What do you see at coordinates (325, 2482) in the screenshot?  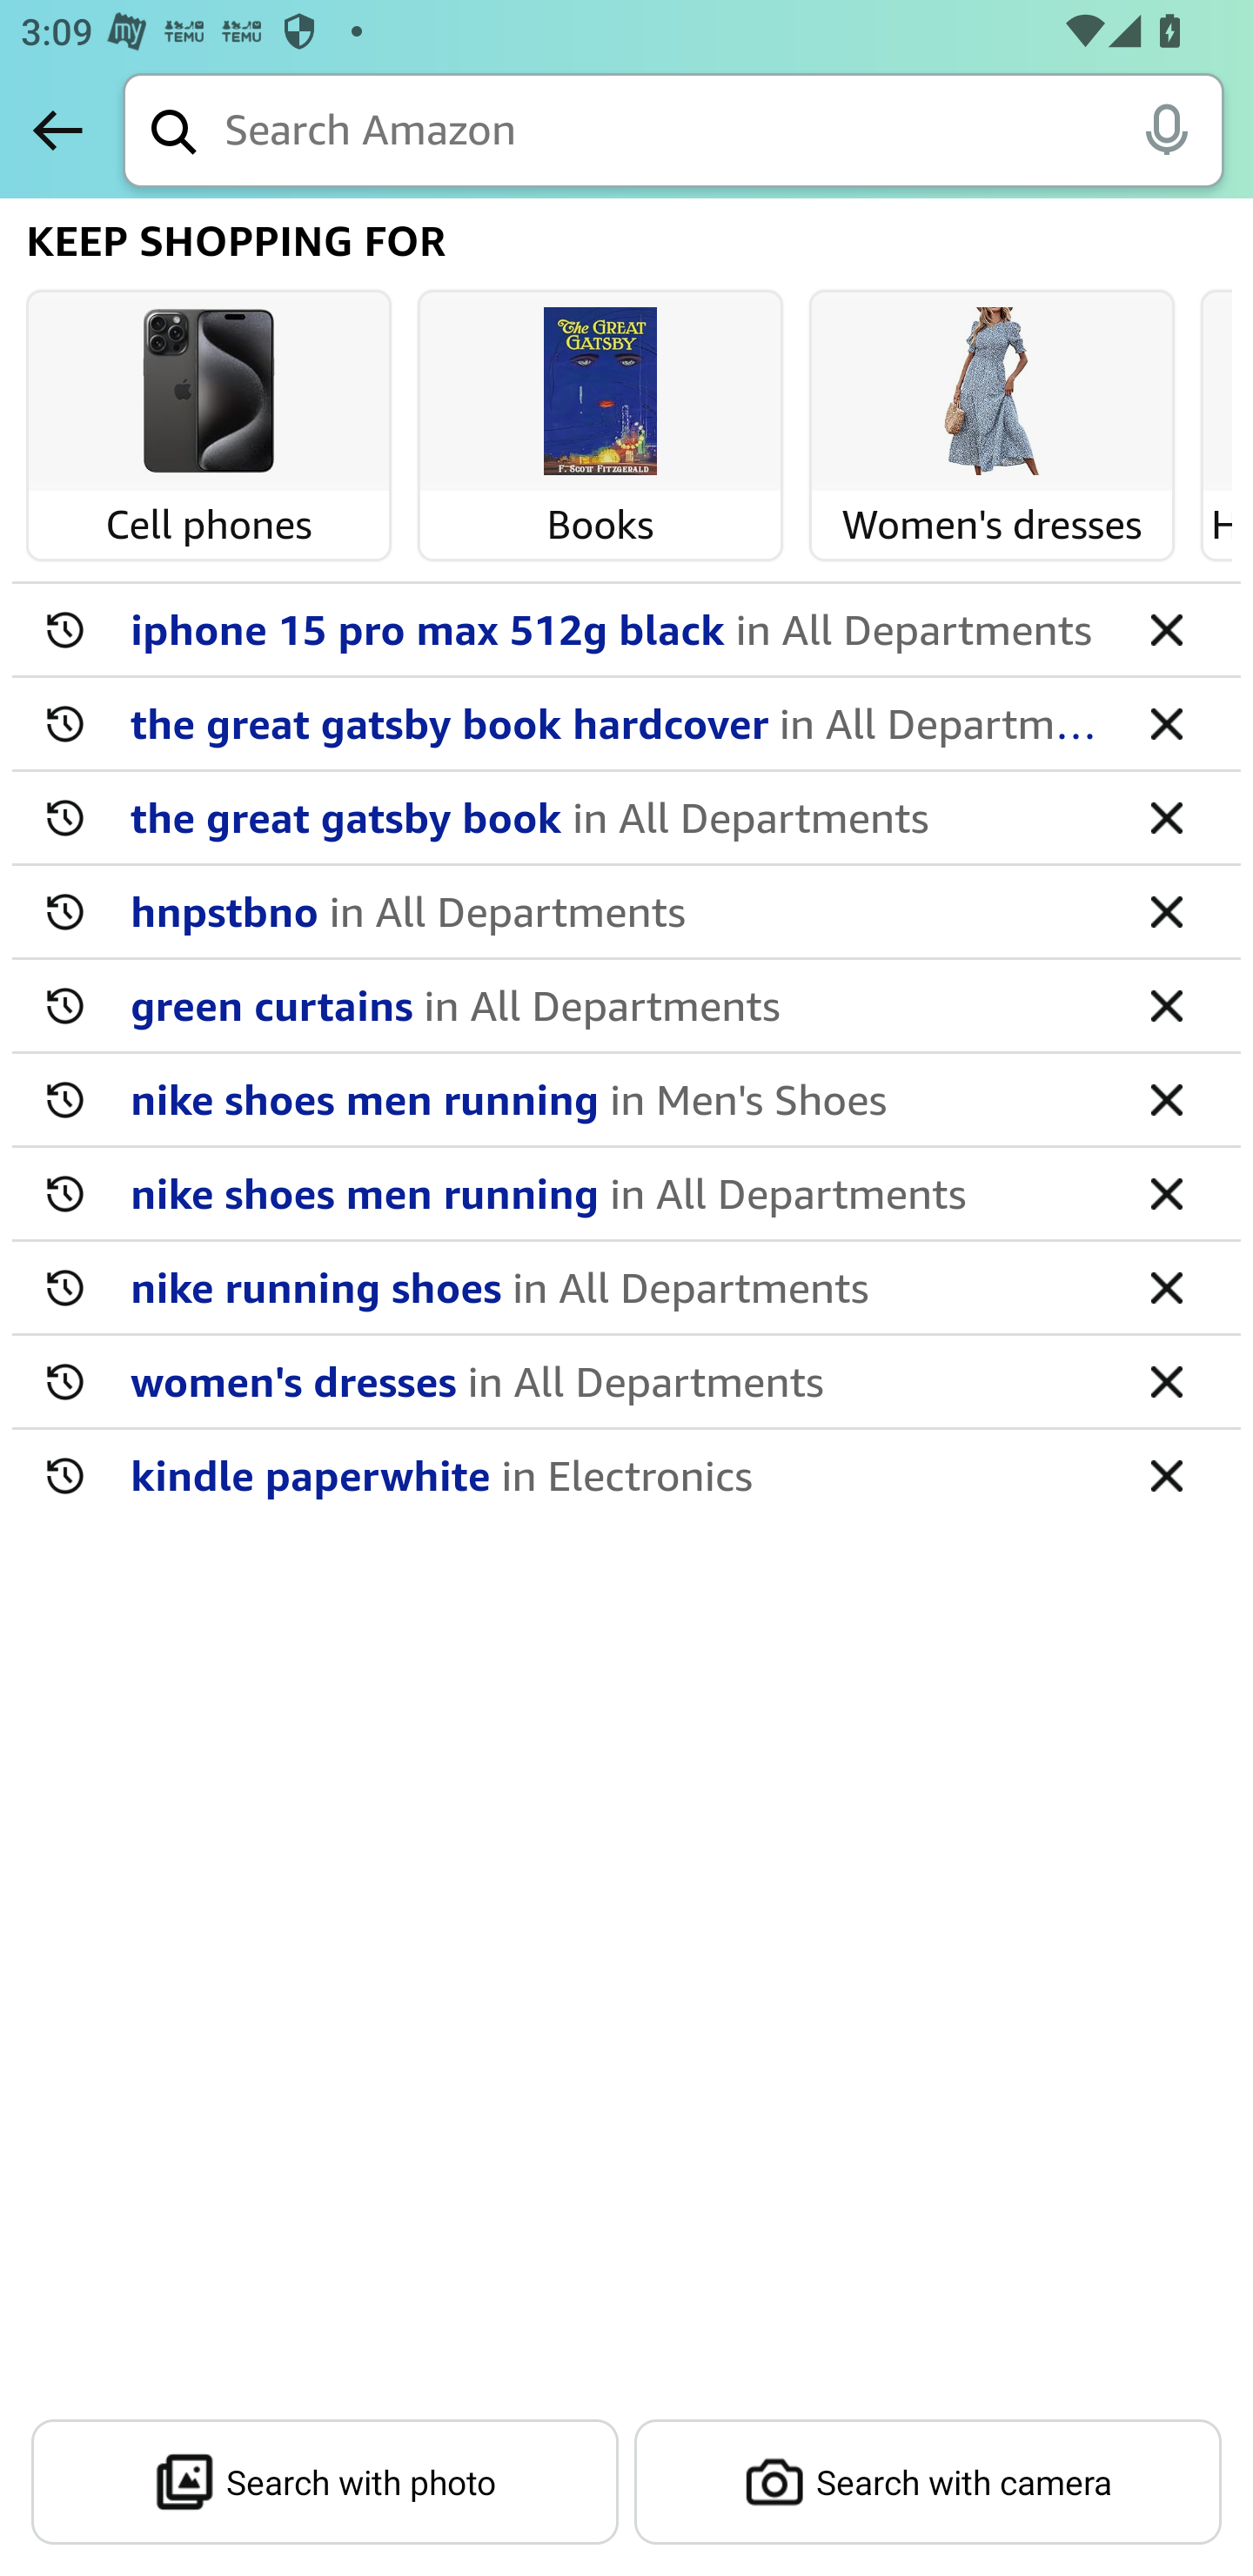 I see `Search with photo` at bounding box center [325, 2482].